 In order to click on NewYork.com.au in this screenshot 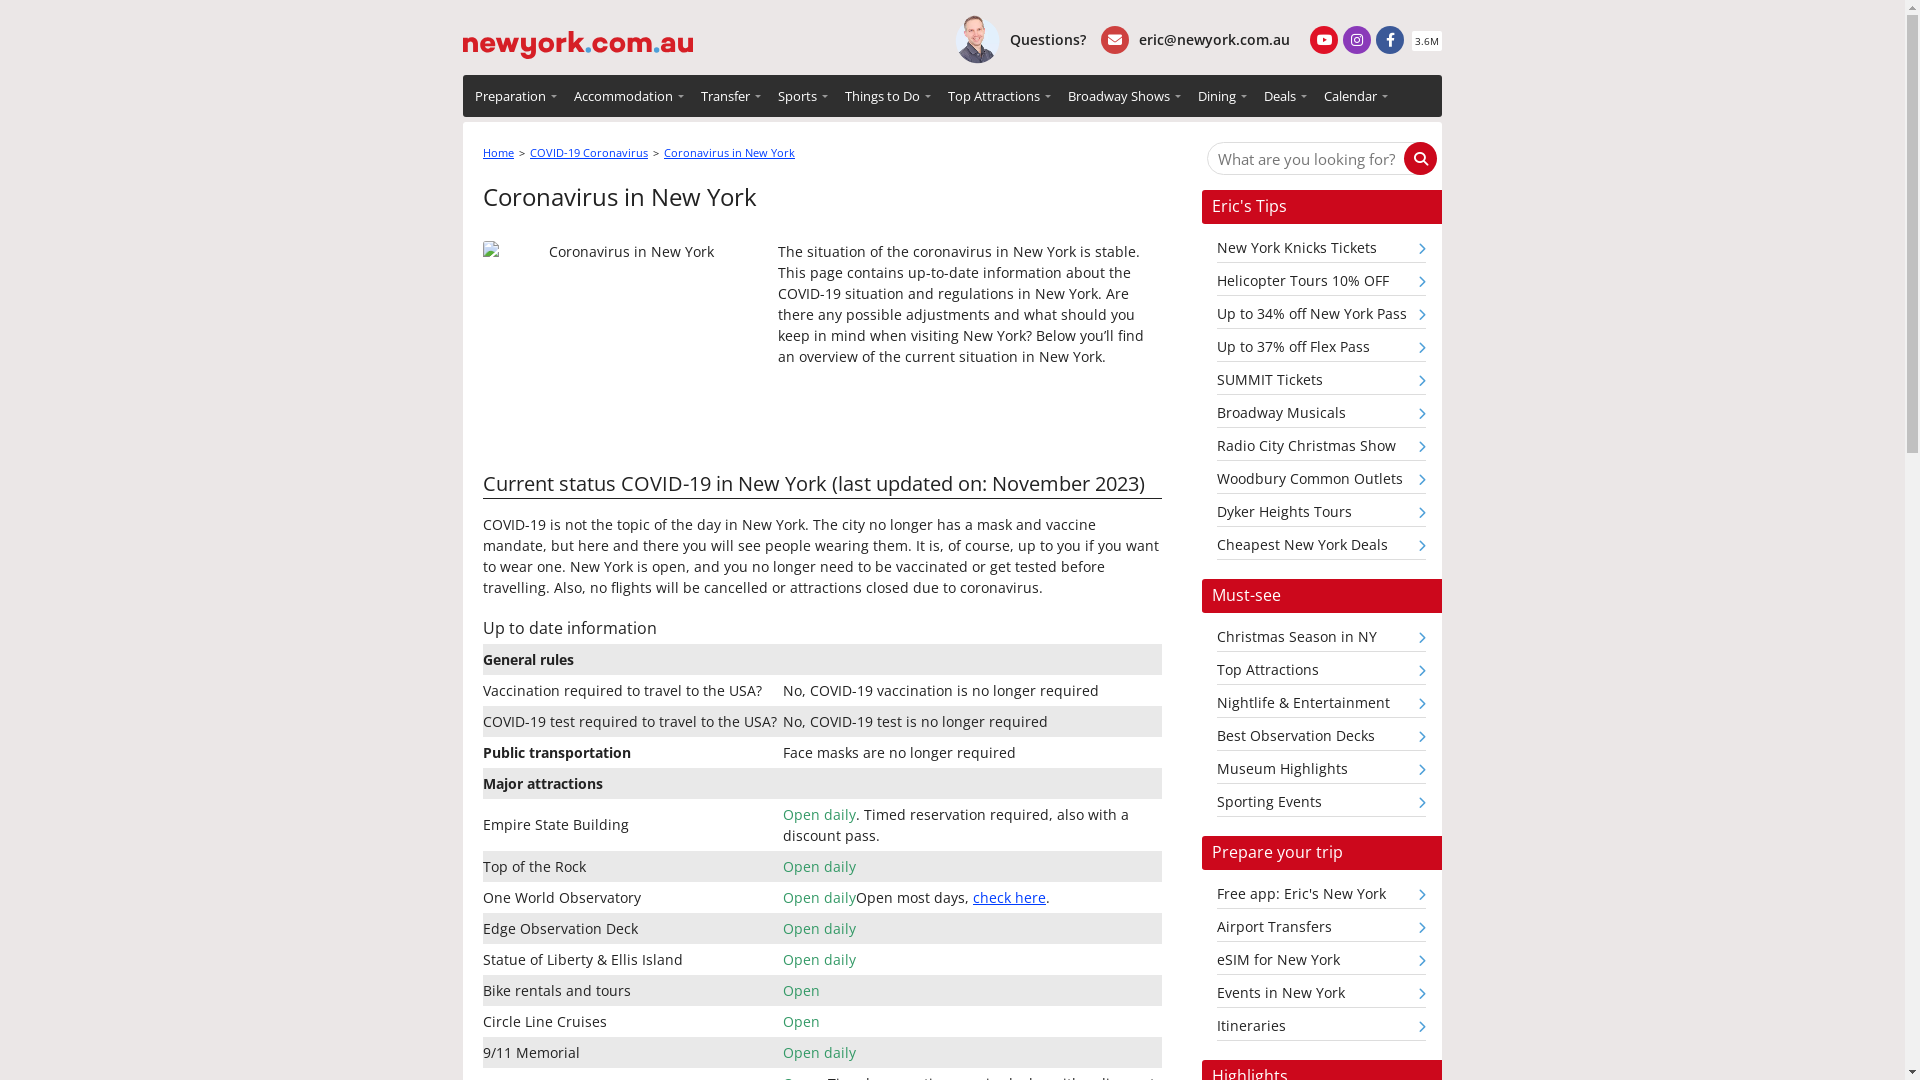, I will do `click(578, 36)`.